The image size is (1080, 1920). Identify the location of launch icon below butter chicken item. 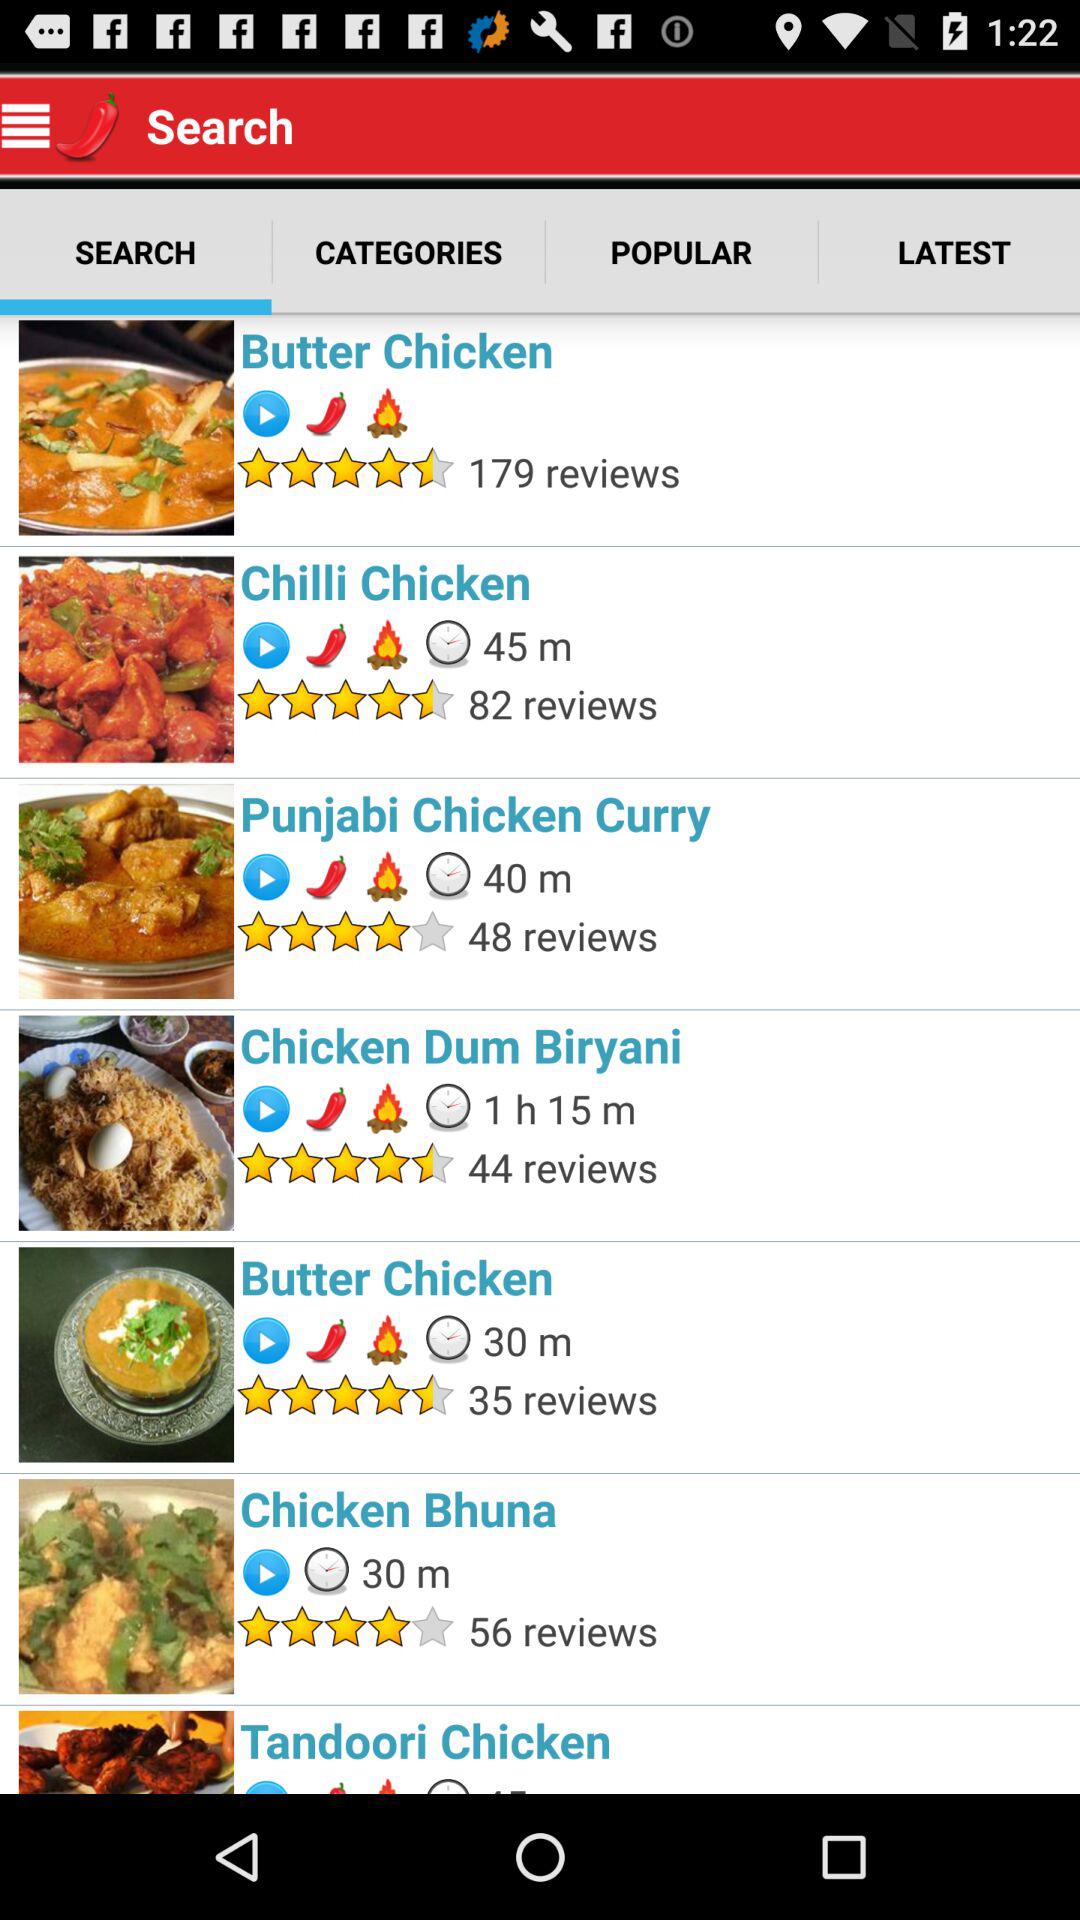
(768, 472).